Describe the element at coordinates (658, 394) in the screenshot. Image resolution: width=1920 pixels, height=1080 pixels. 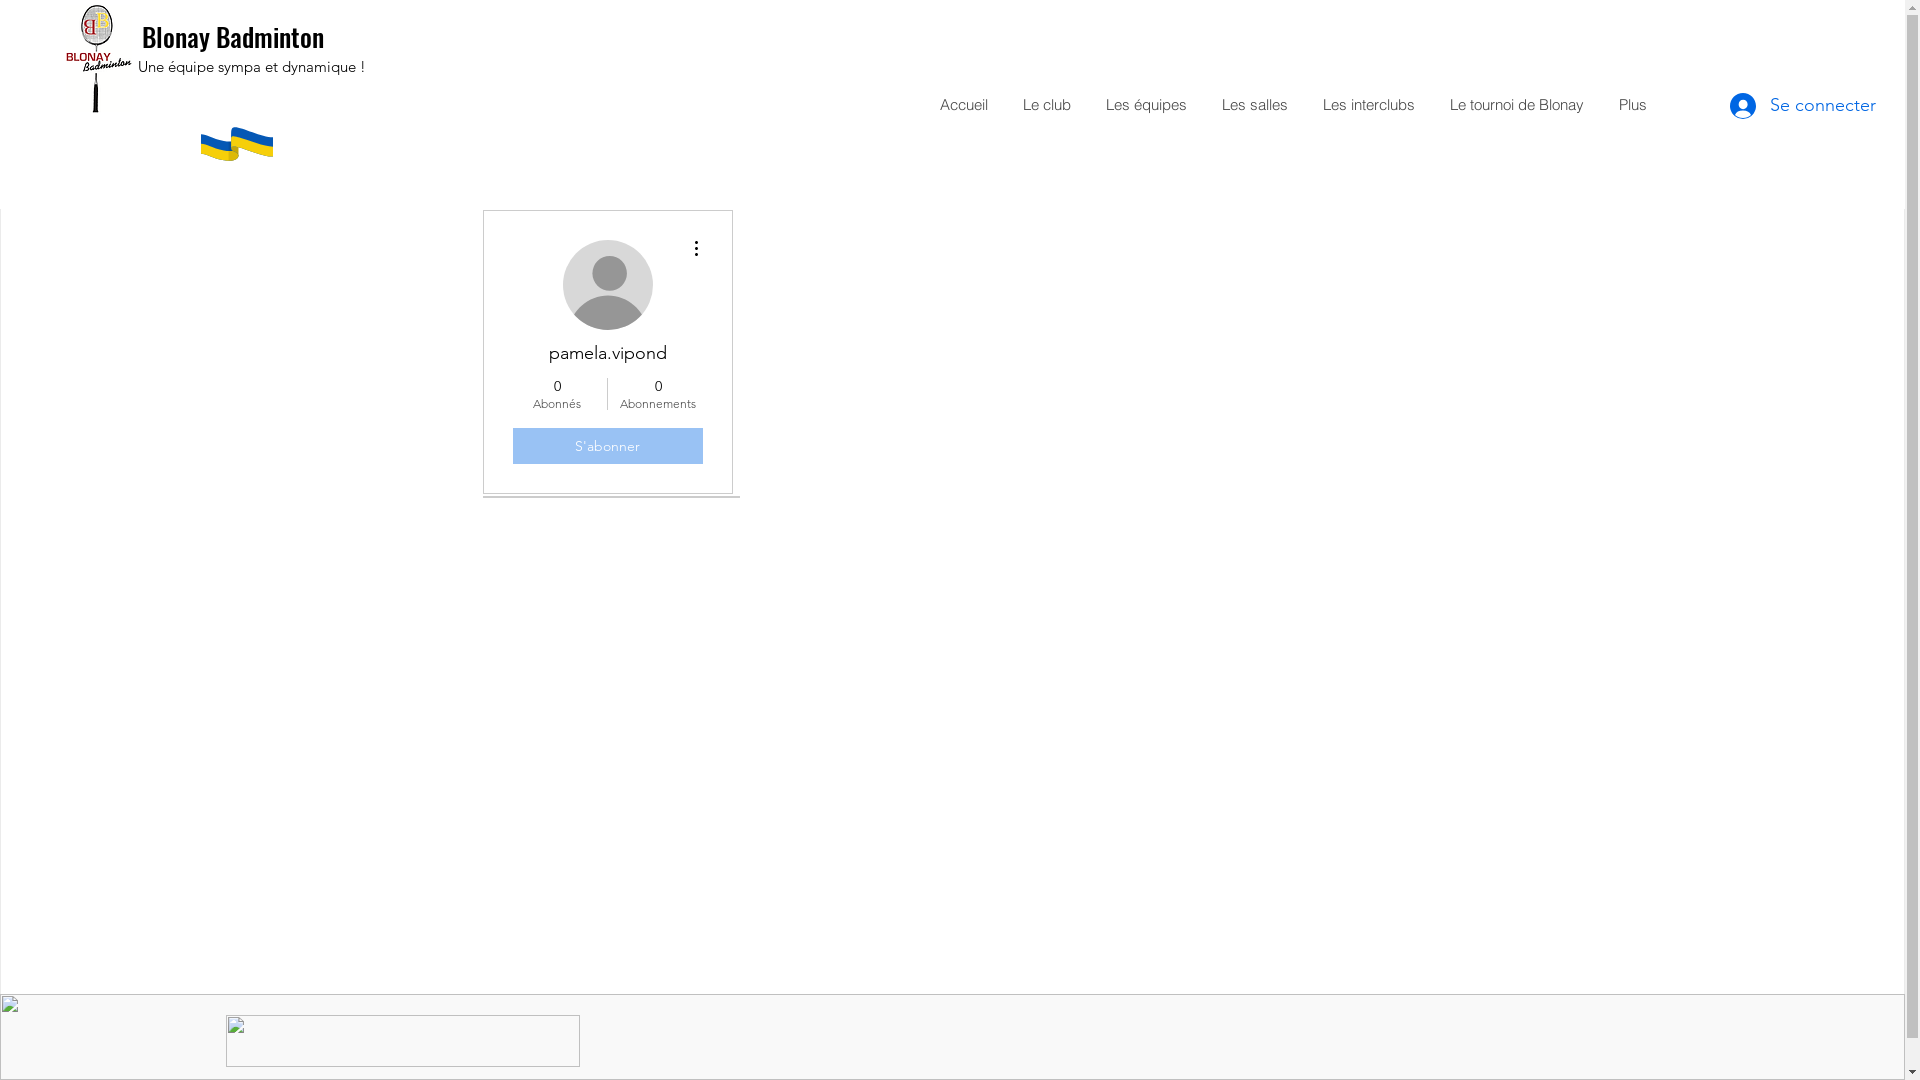
I see `0
Abonnements` at that location.